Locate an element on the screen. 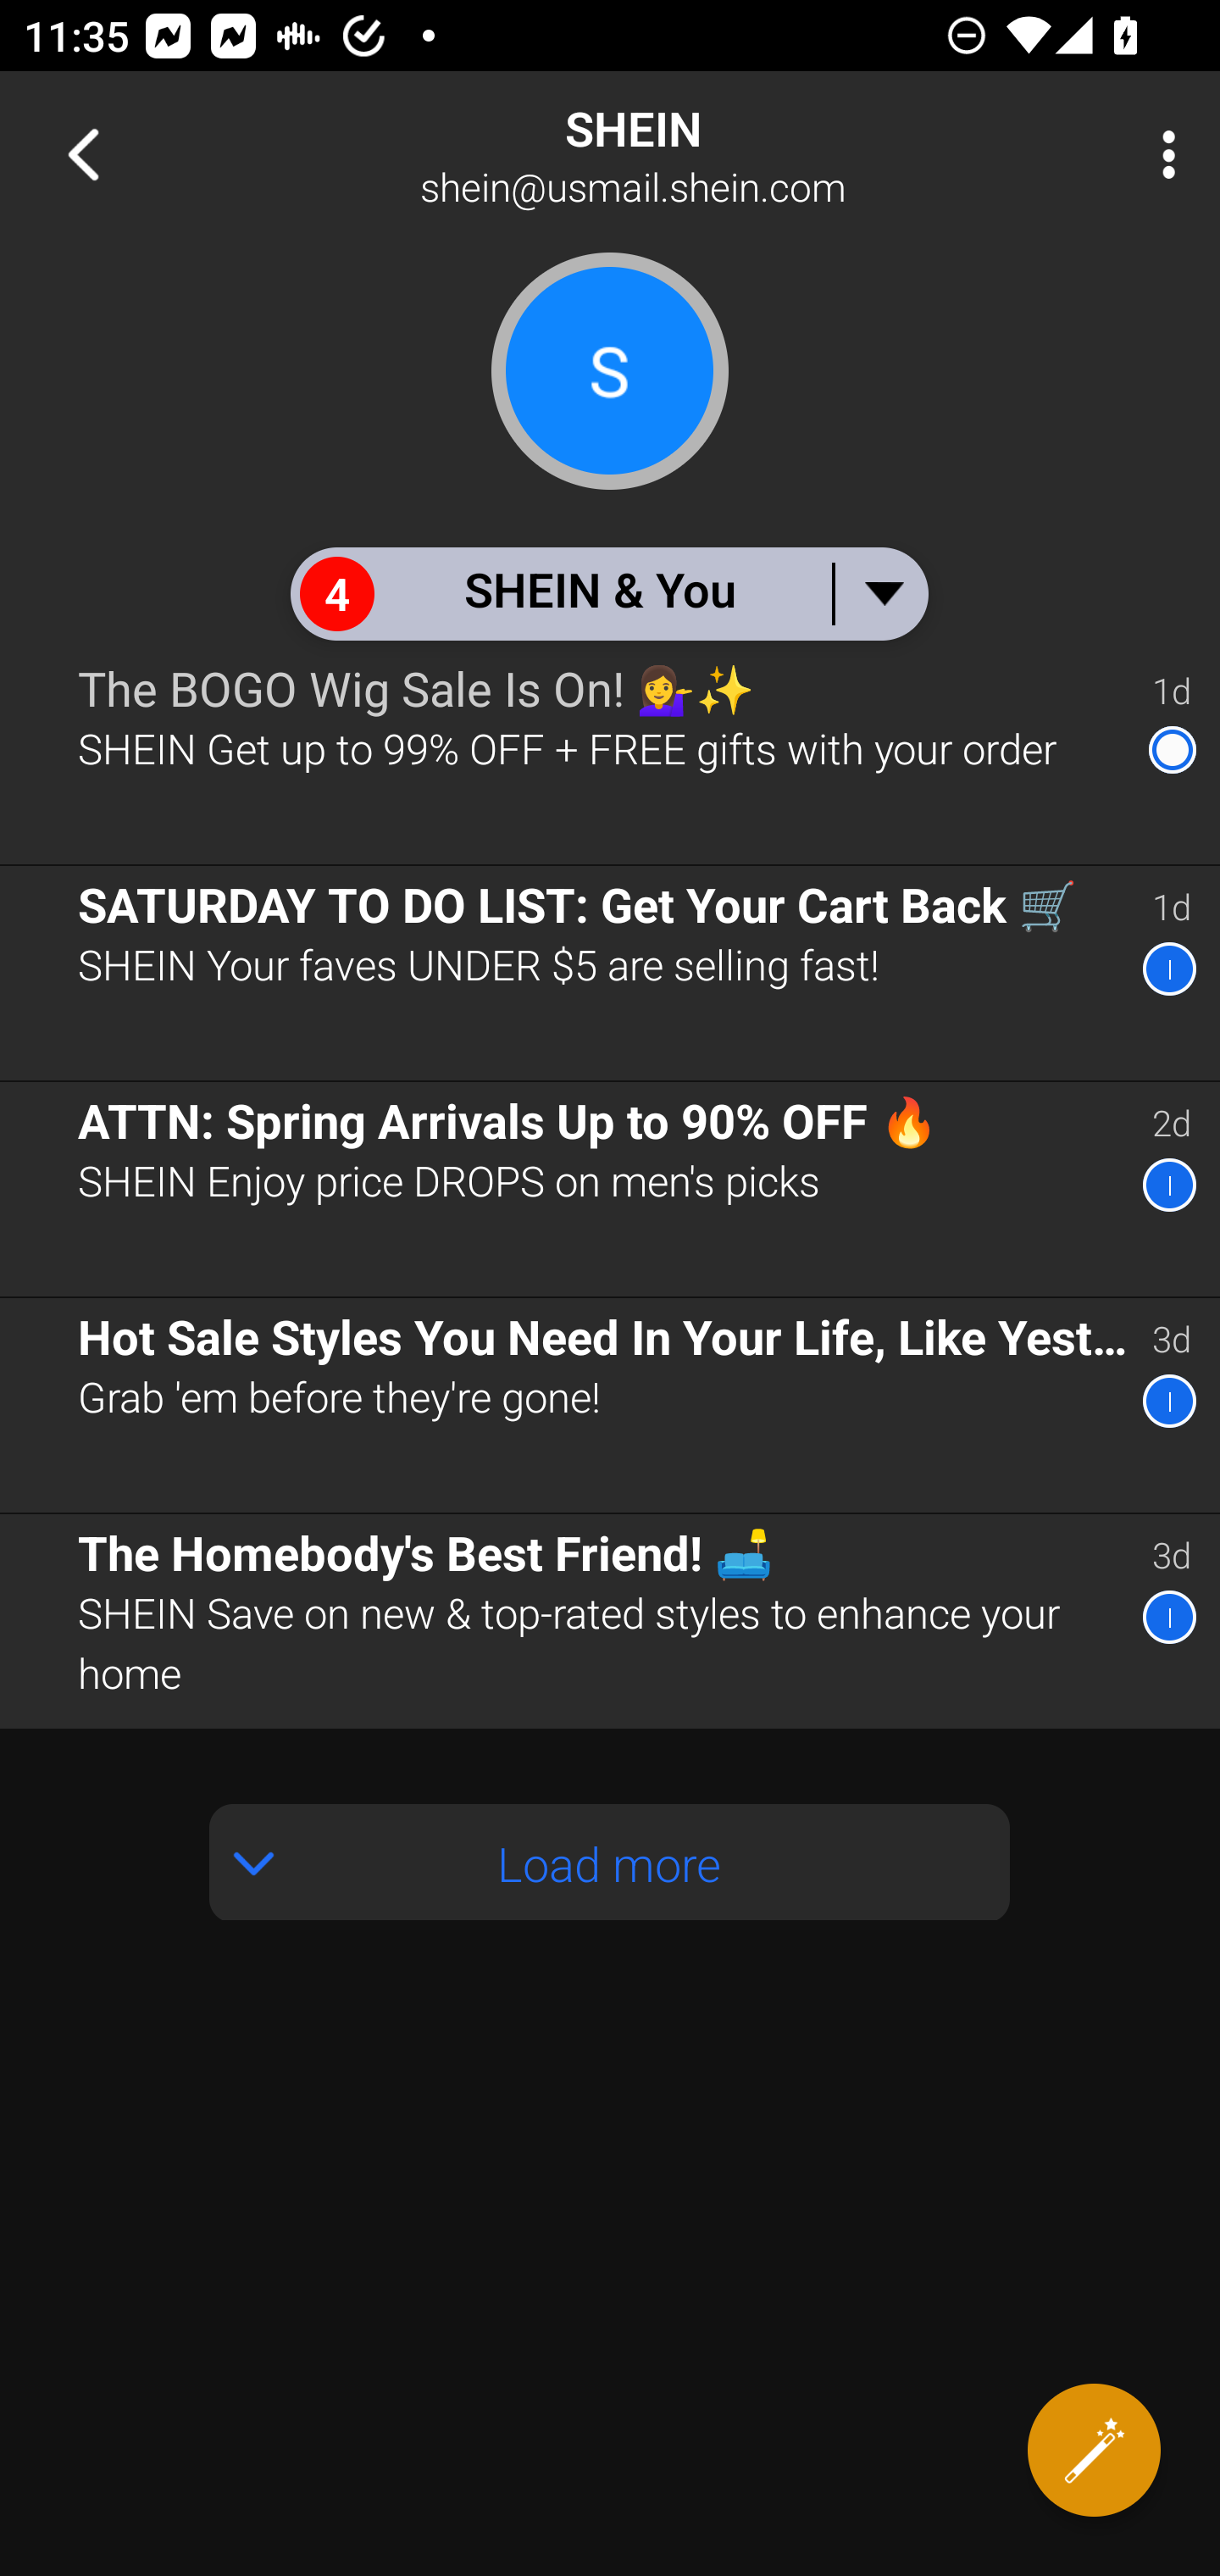 The image size is (1220, 2576). More Options is located at coordinates (1161, 154).